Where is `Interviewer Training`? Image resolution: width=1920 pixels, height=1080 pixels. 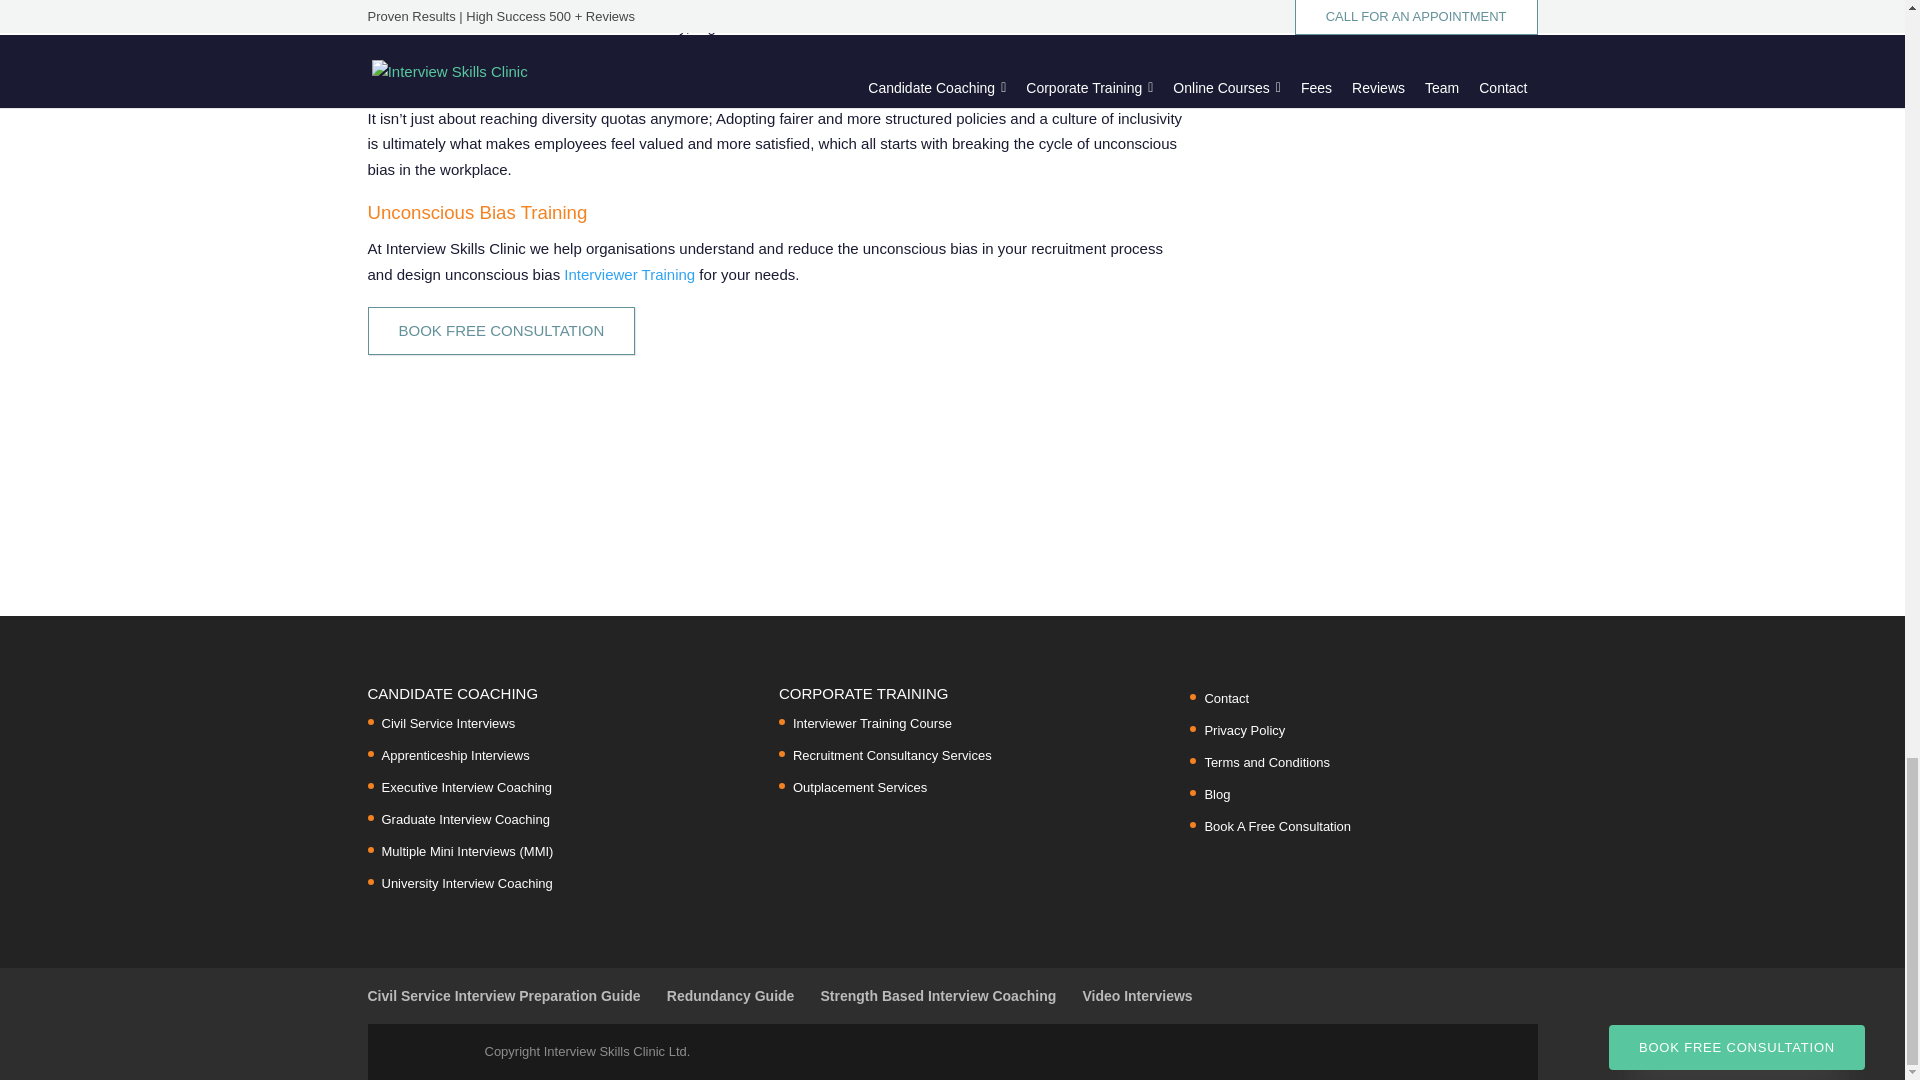 Interviewer Training is located at coordinates (628, 272).